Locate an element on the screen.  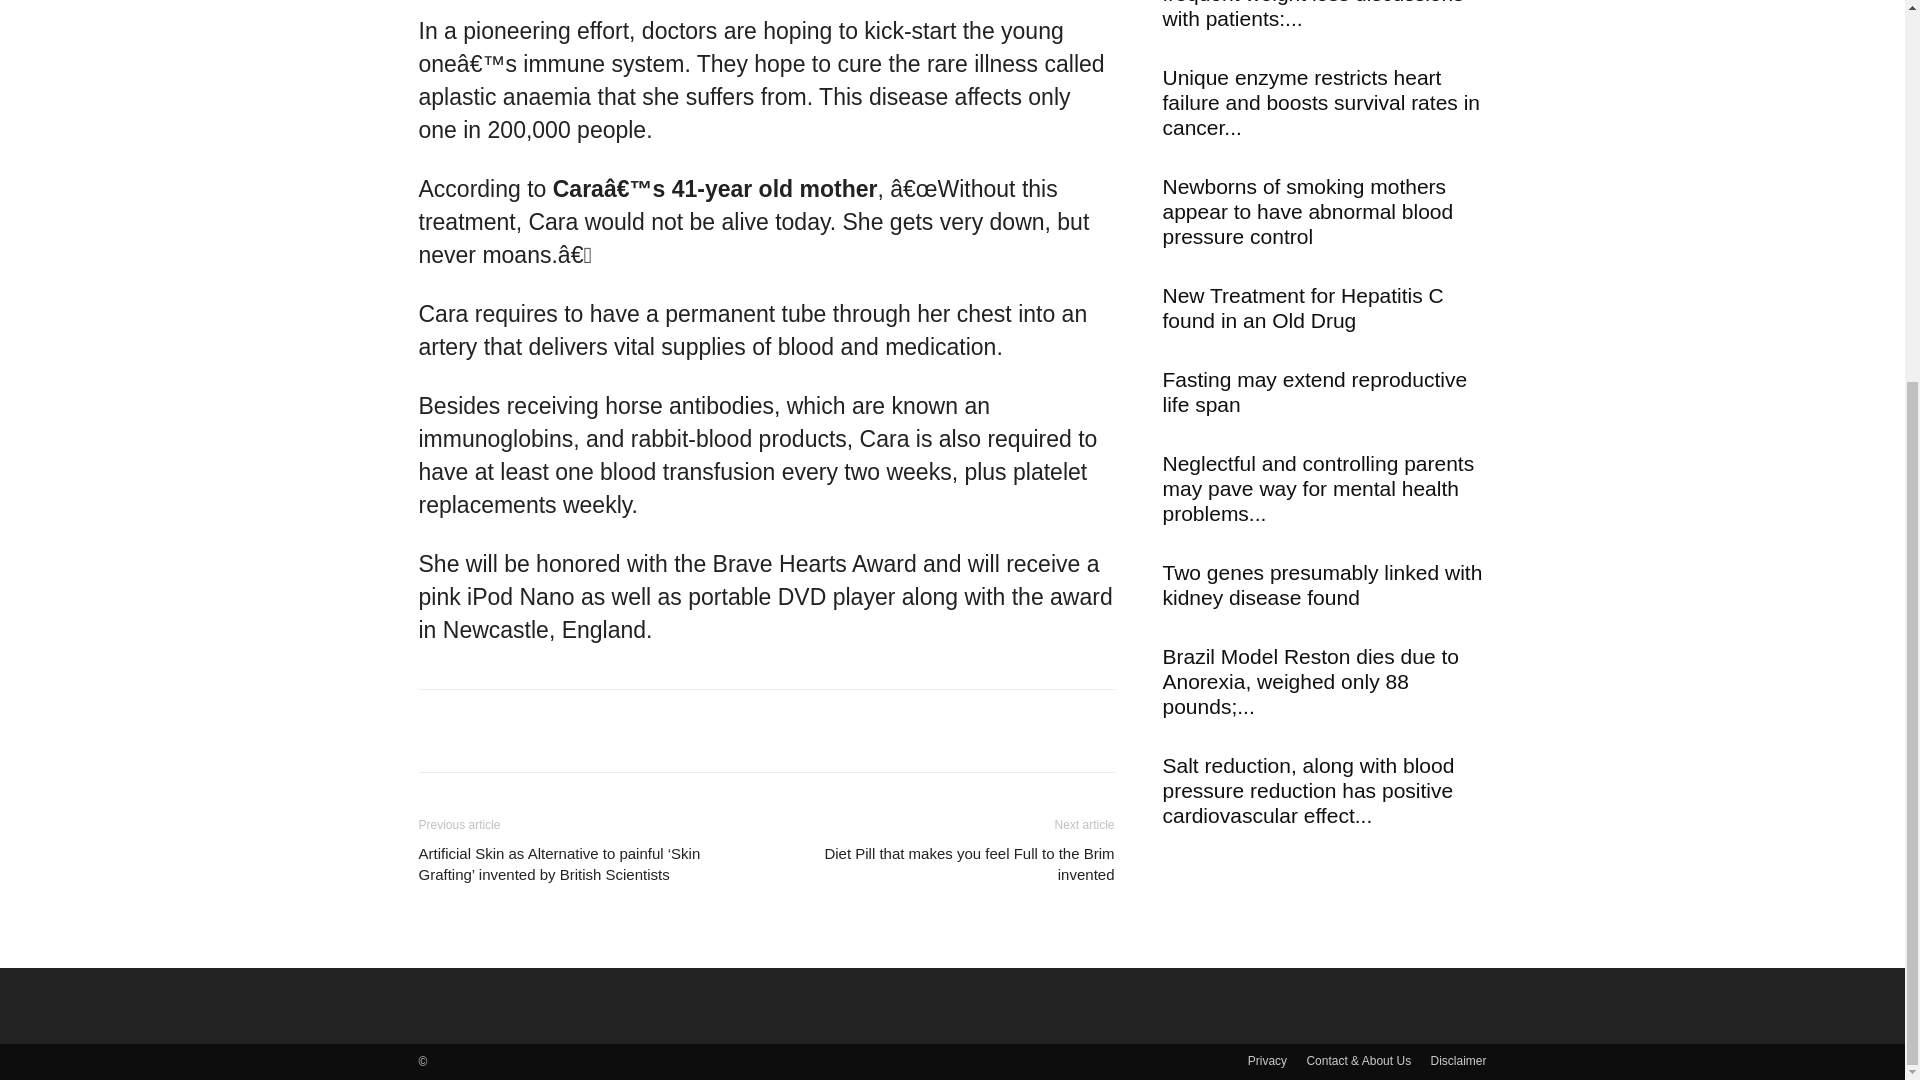
Fasting may extend reproductive life span is located at coordinates (1314, 392).